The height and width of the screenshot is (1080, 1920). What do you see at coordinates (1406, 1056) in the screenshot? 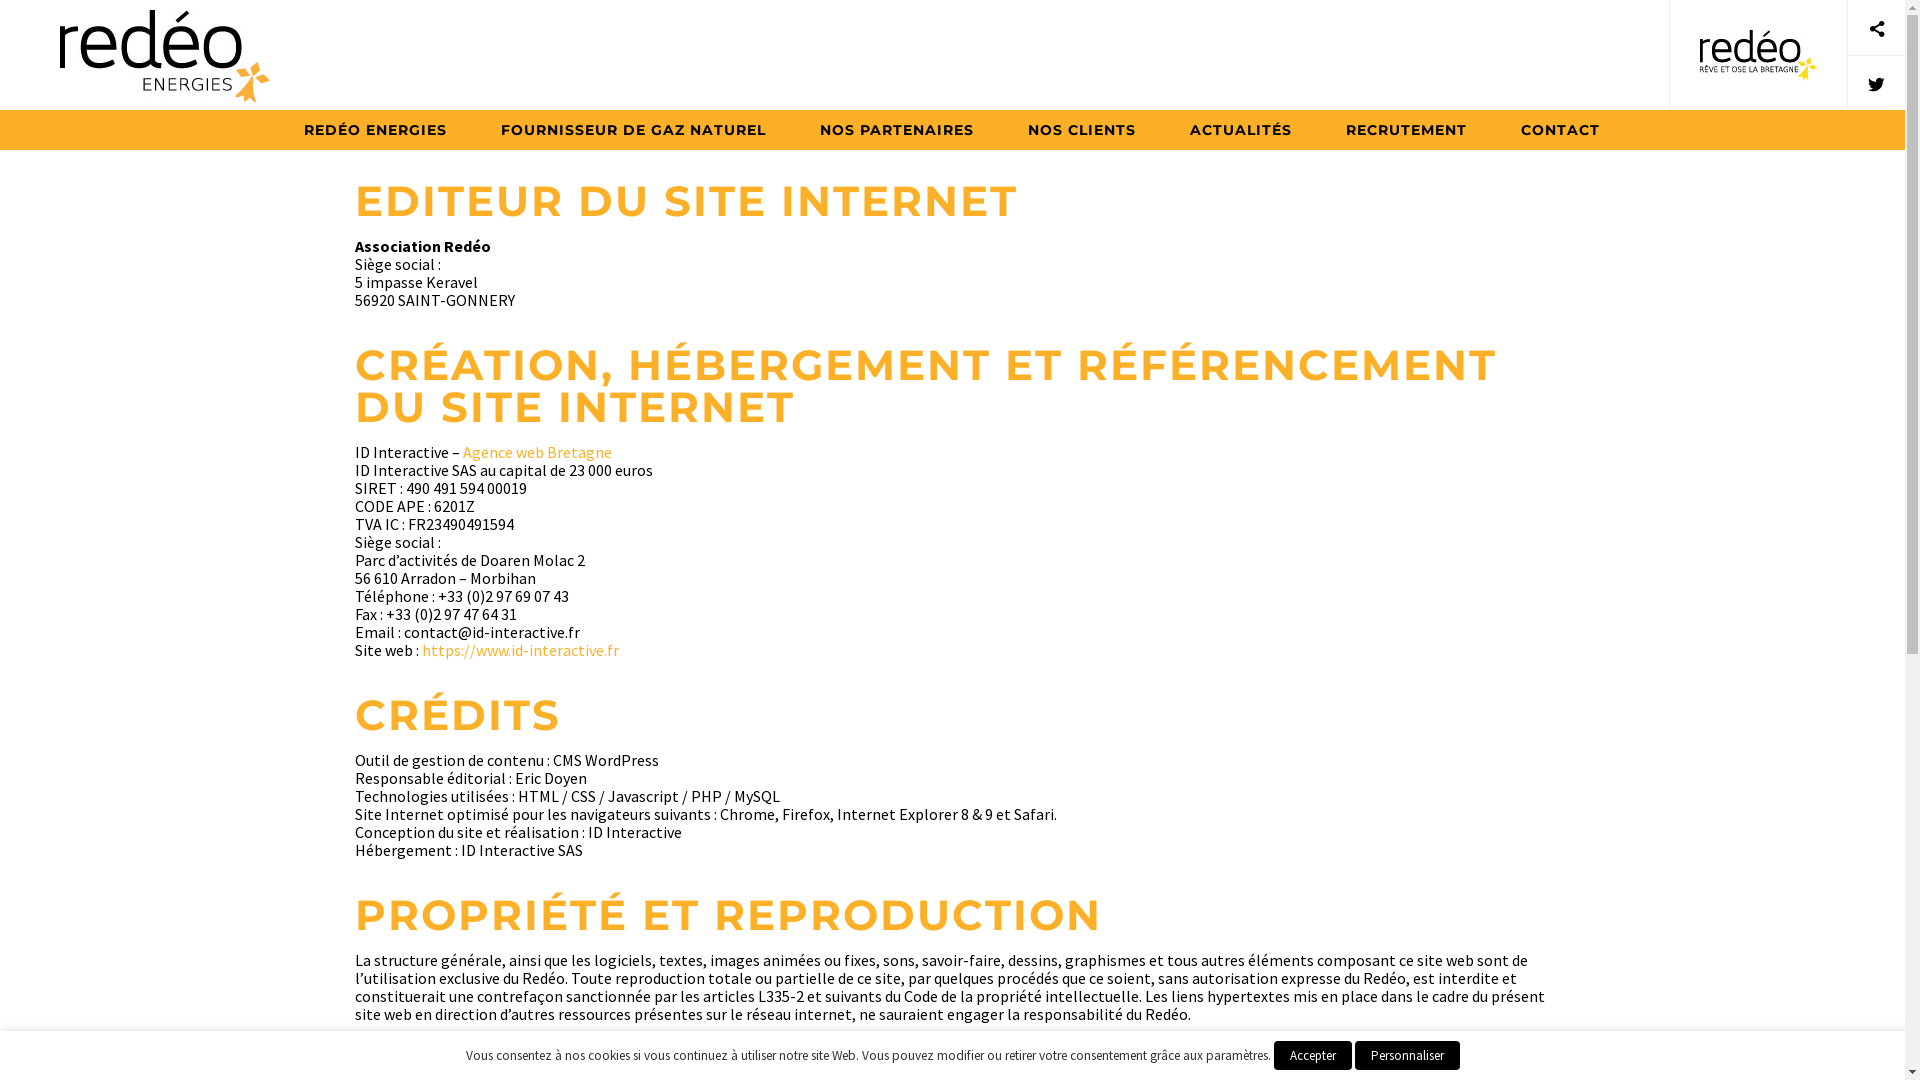
I see `Personnaliser` at bounding box center [1406, 1056].